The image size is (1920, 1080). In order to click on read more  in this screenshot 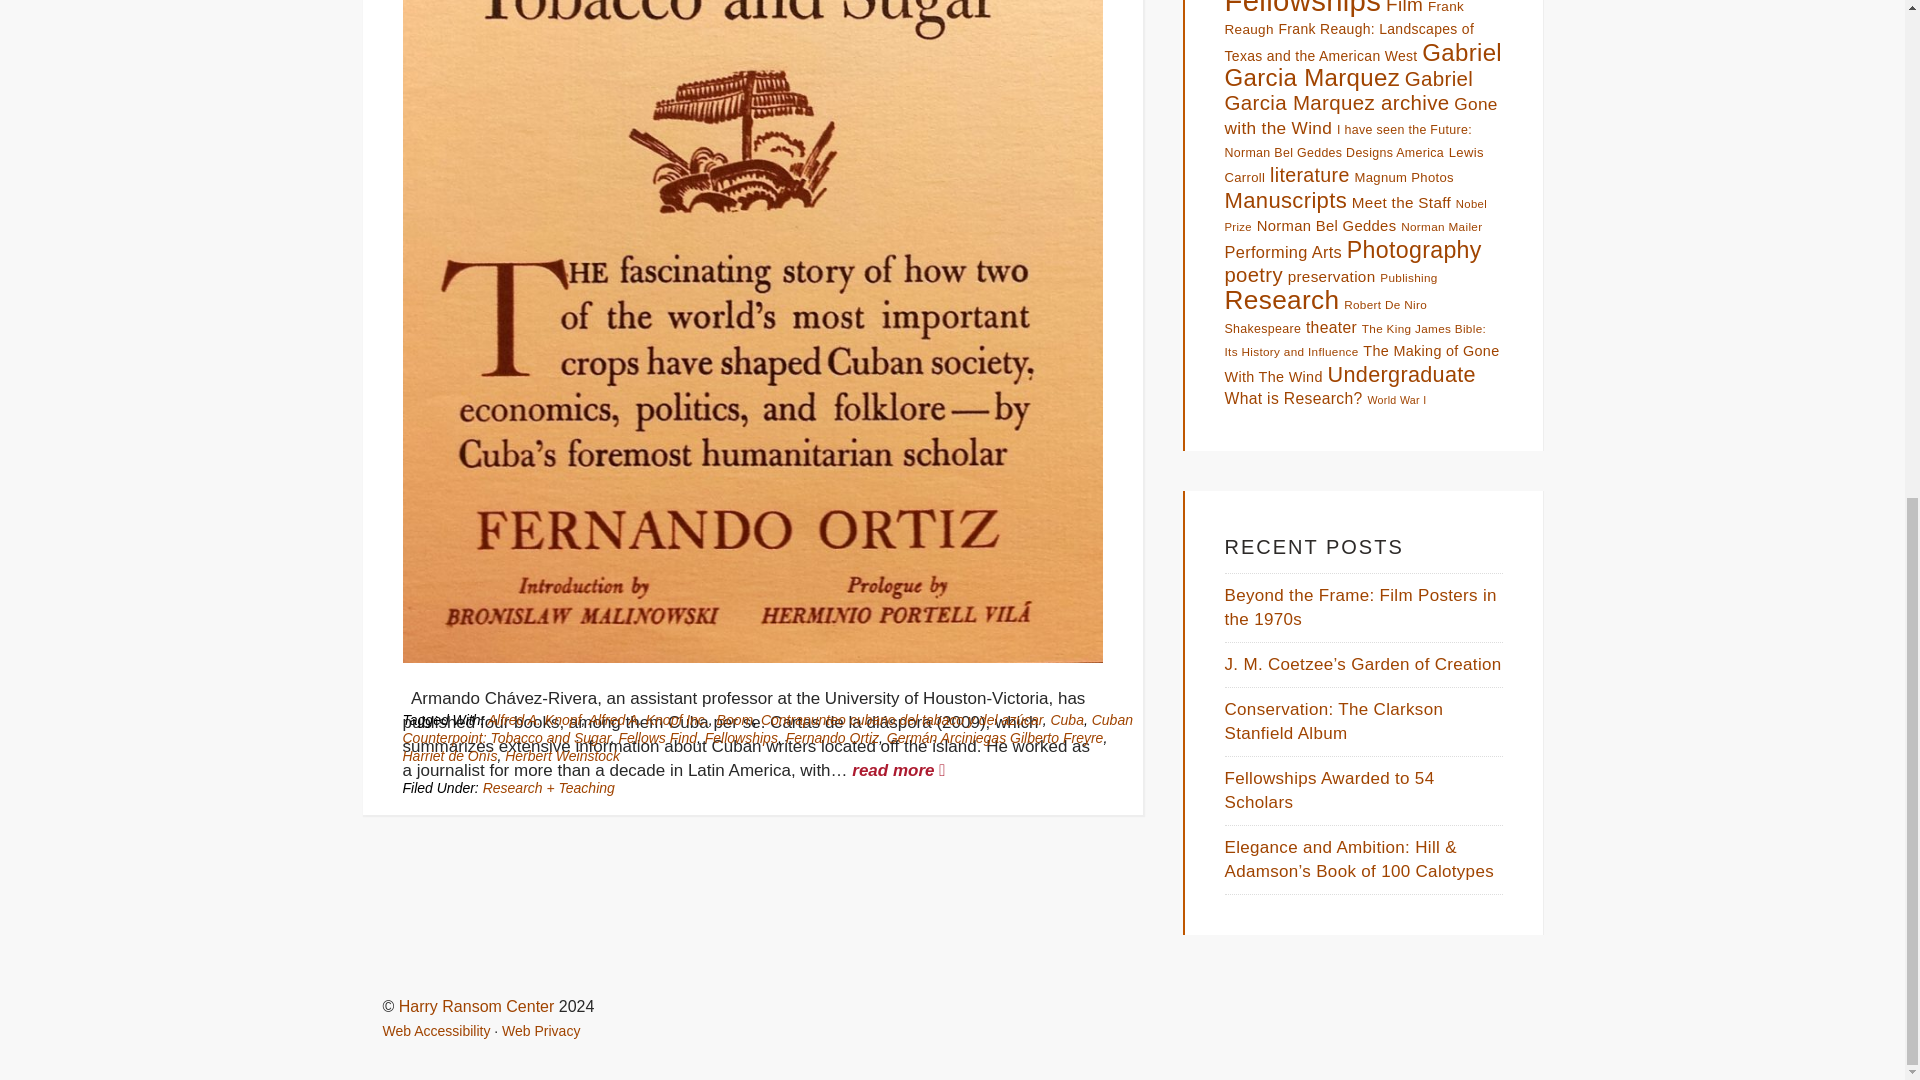, I will do `click(898, 770)`.